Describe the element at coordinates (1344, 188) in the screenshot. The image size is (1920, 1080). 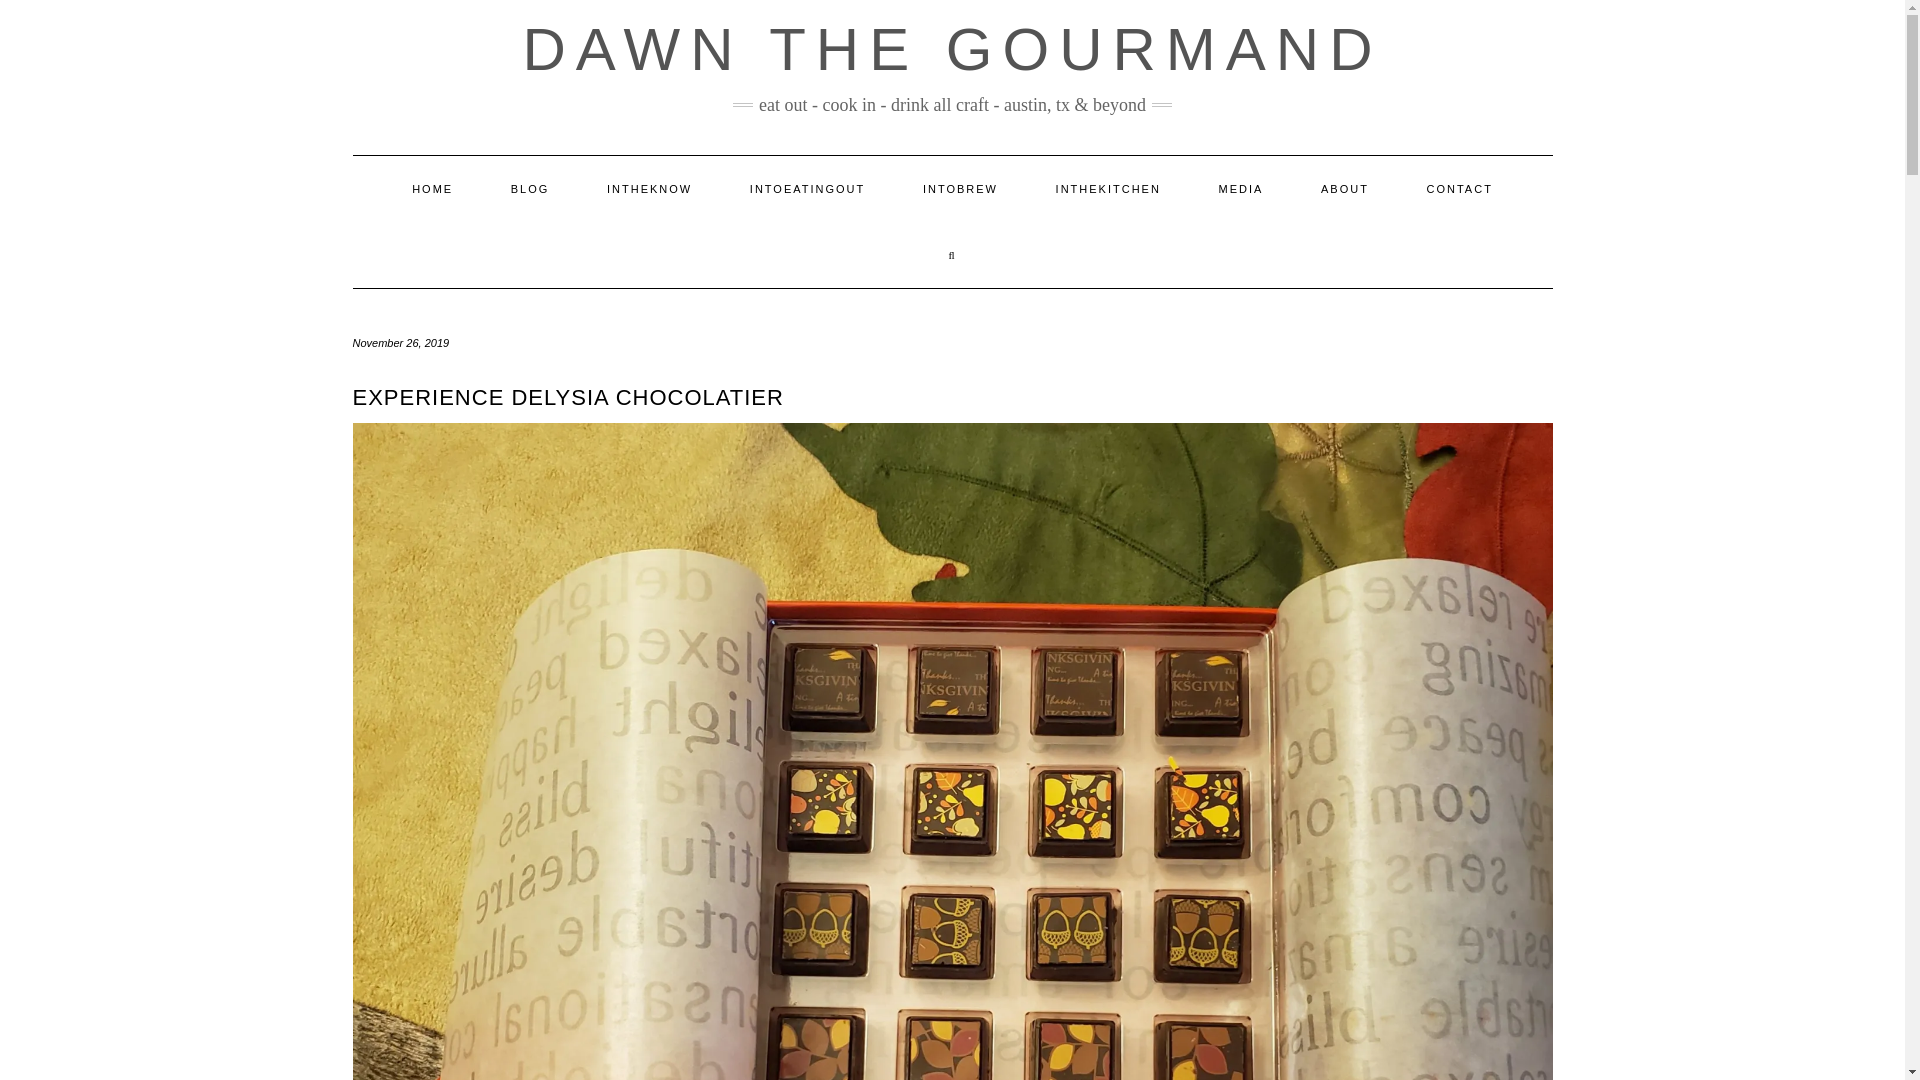
I see `ABOUT` at that location.